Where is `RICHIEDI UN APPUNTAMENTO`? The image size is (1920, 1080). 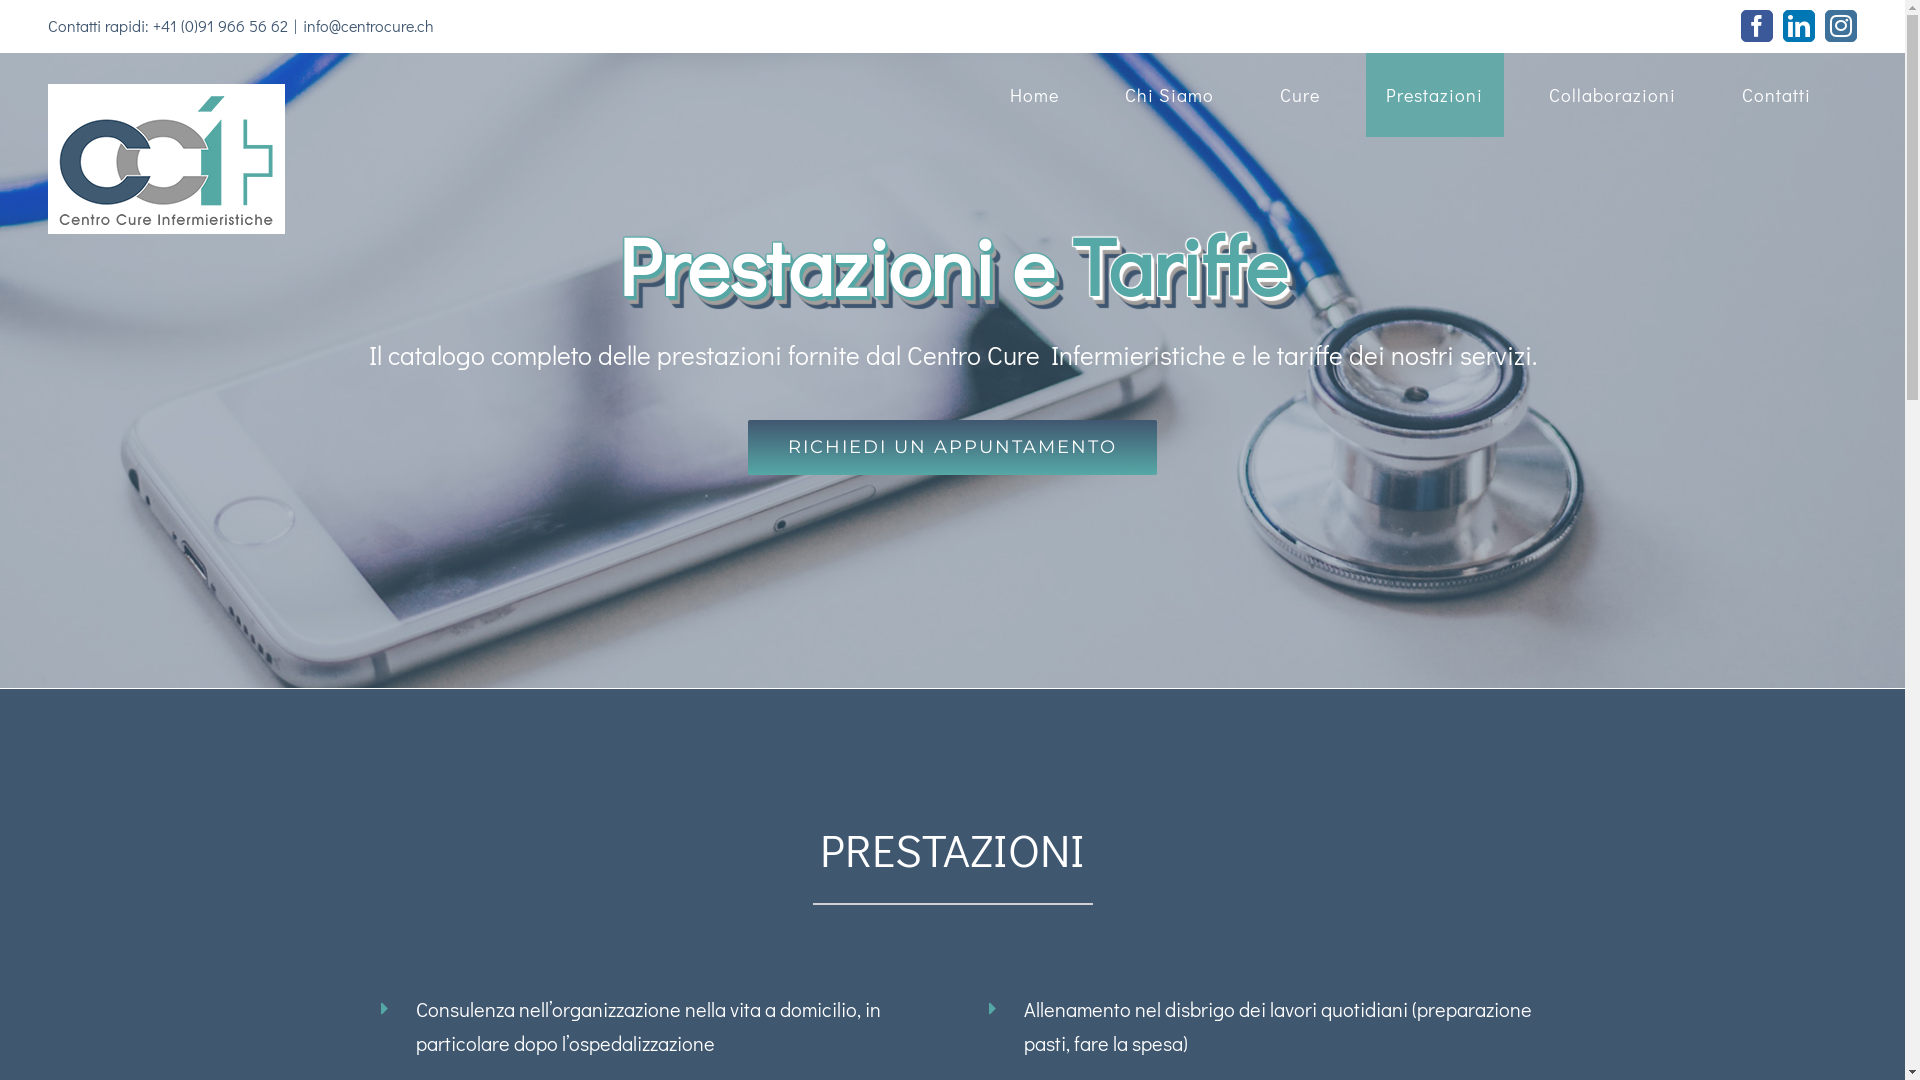
RICHIEDI UN APPUNTAMENTO is located at coordinates (952, 448).